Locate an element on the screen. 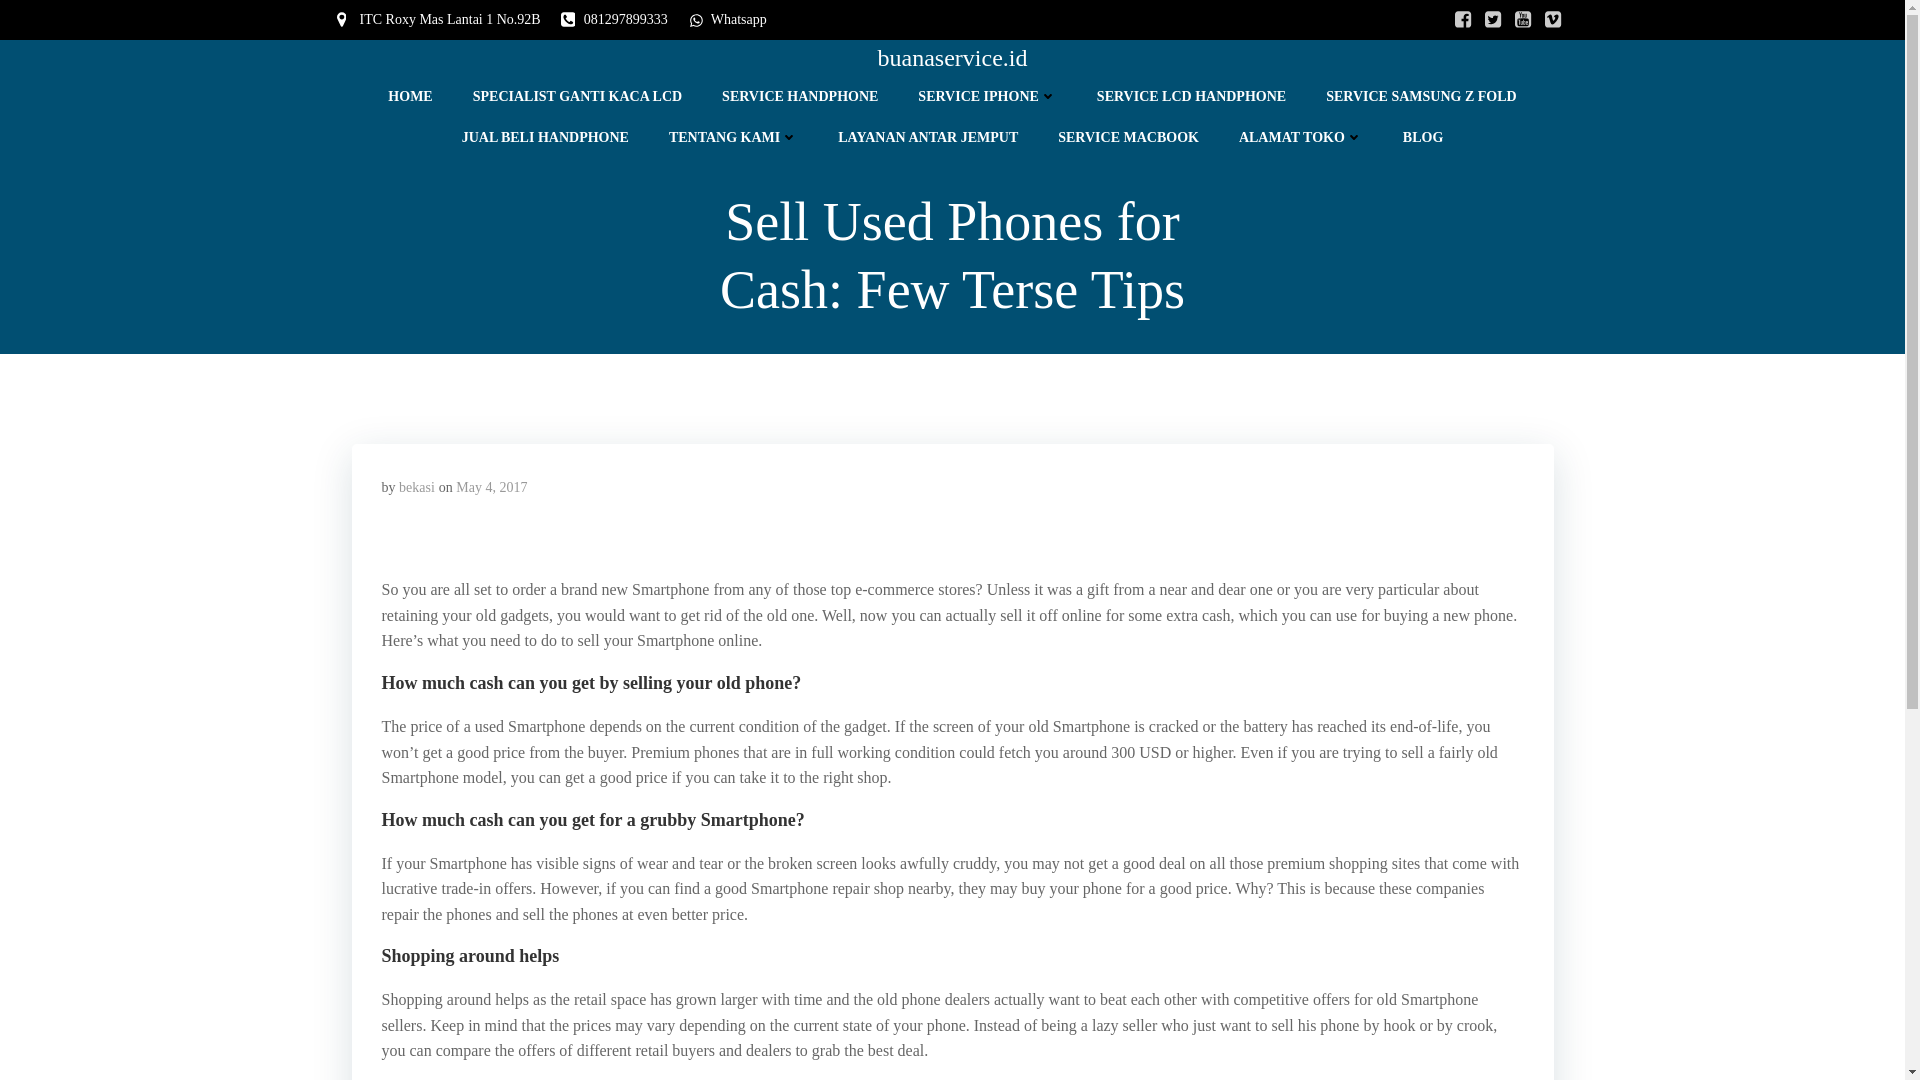 The height and width of the screenshot is (1080, 1920). TENTANG KAMI is located at coordinates (733, 137).